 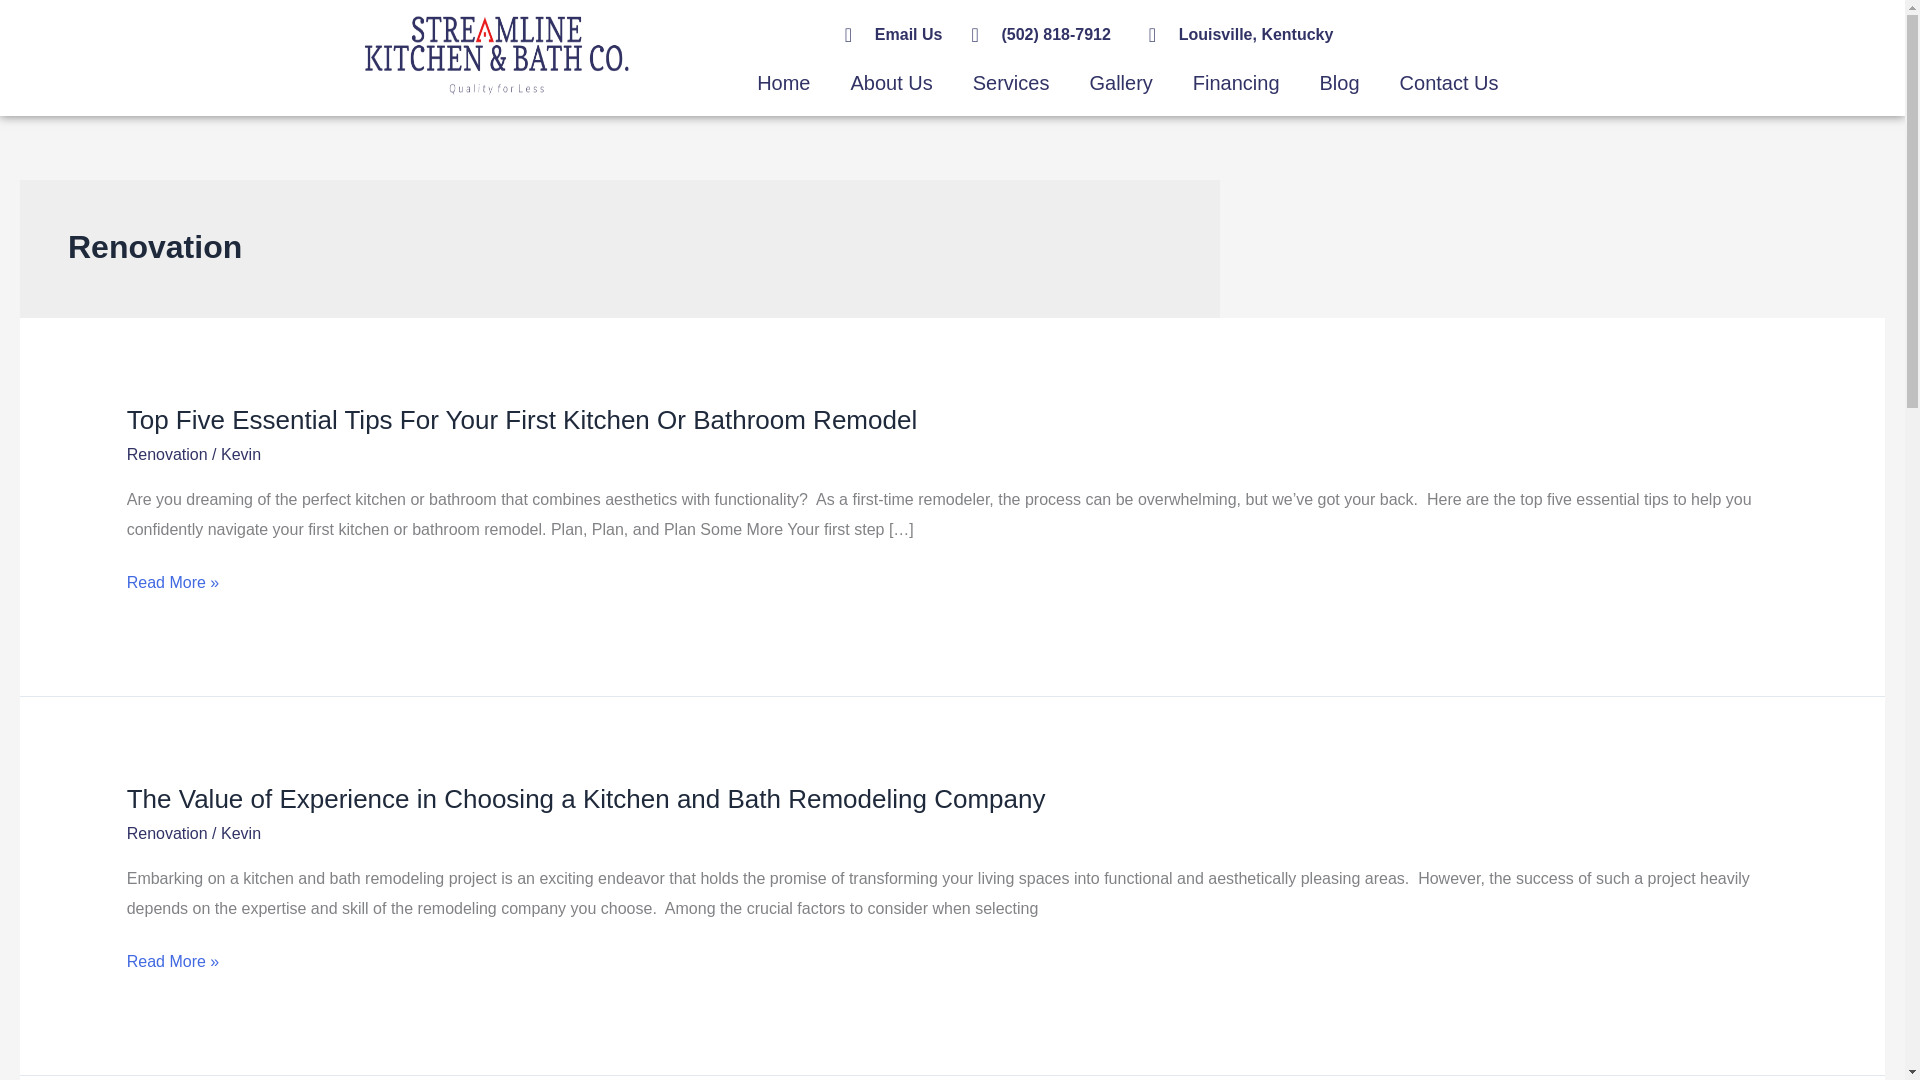 I want to click on Contact Us, so click(x=1449, y=82).